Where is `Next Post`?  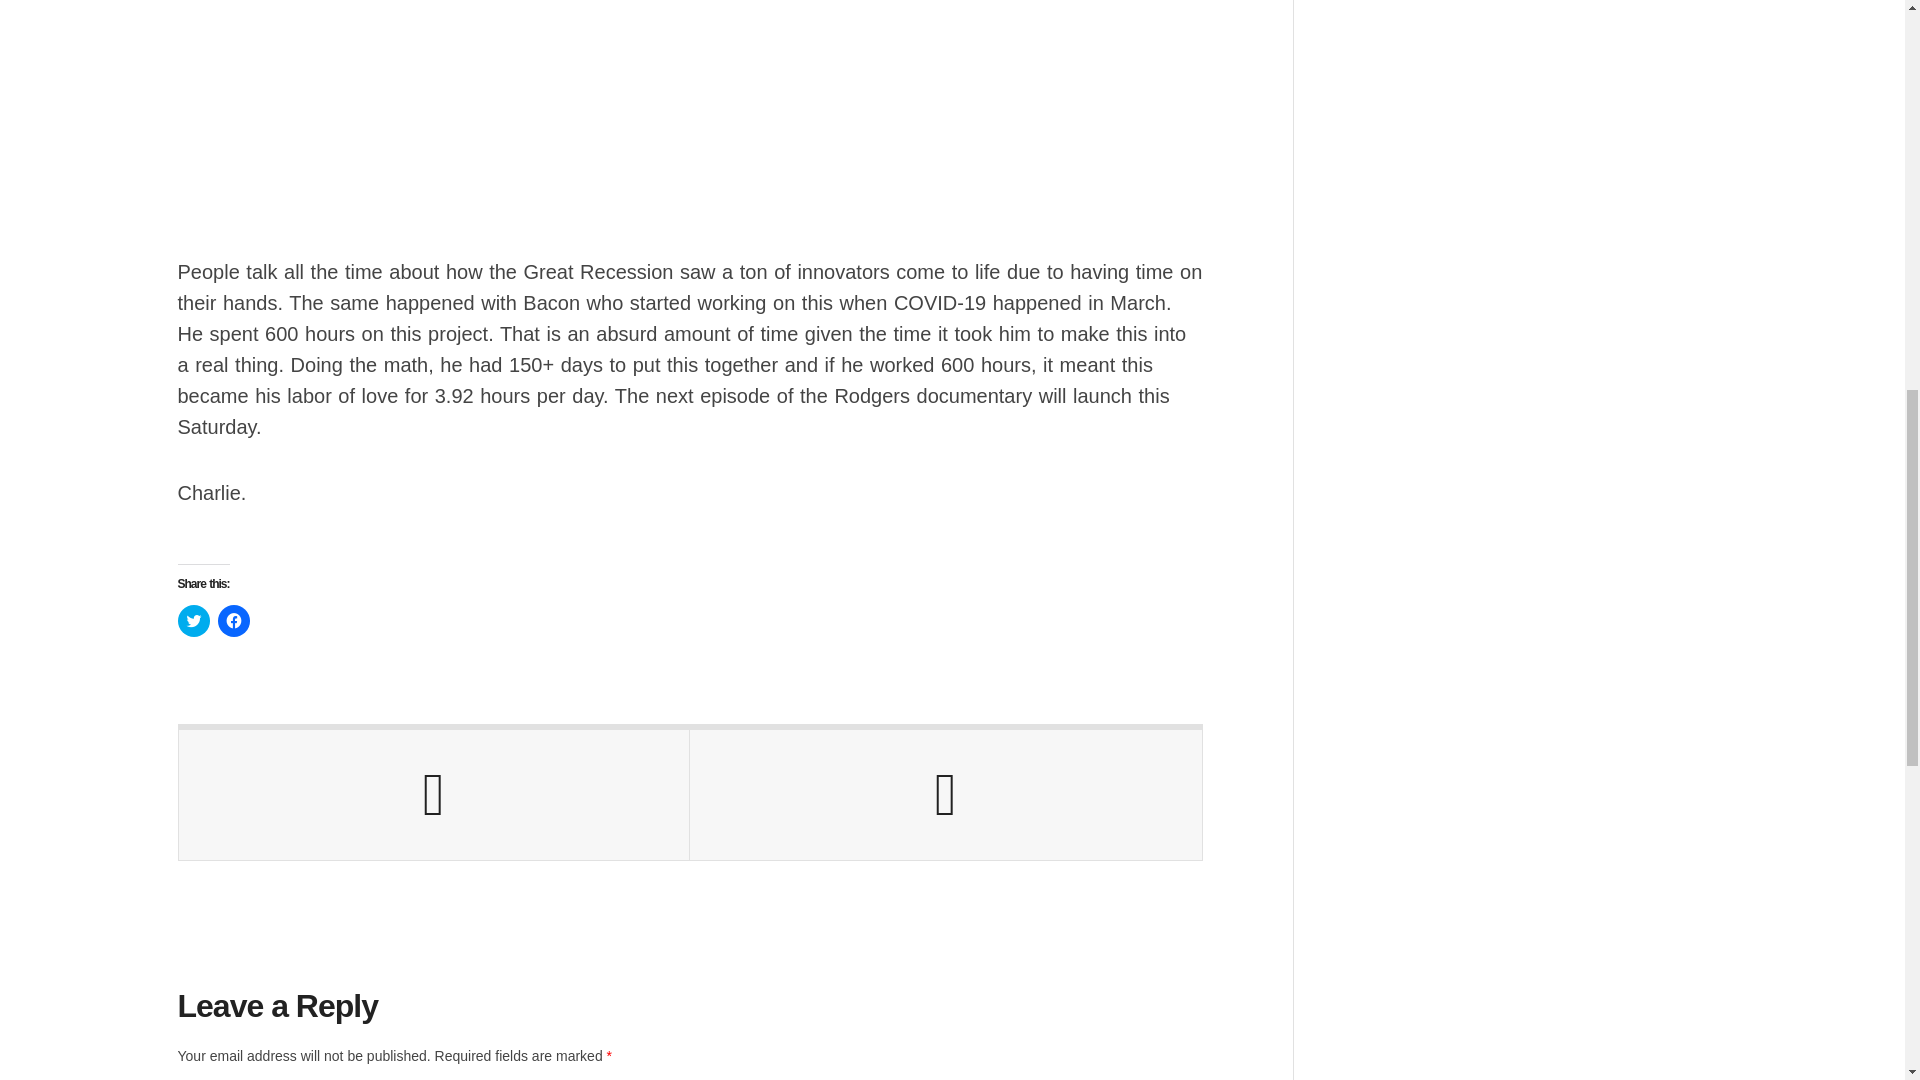
Next Post is located at coordinates (945, 794).